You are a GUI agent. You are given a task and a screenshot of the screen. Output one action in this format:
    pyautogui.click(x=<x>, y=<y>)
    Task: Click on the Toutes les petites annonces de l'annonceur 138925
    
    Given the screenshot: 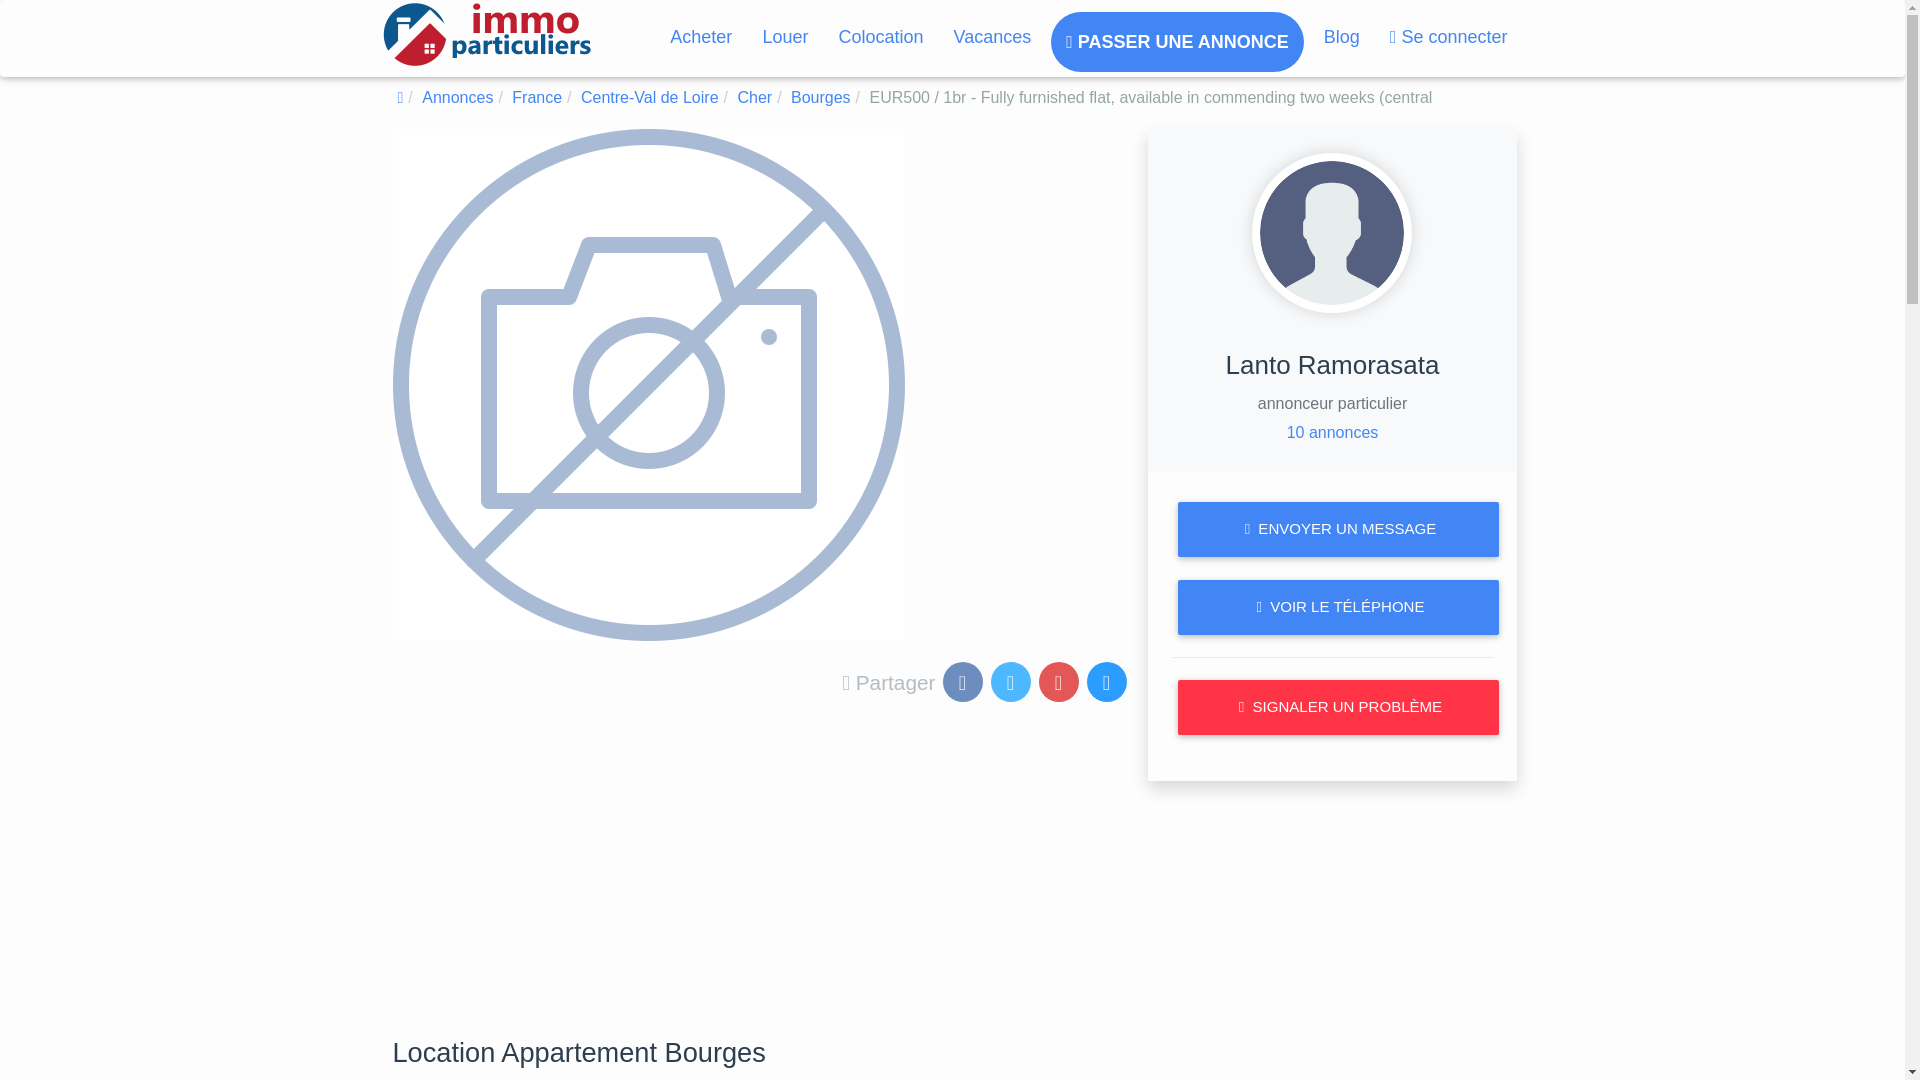 What is the action you would take?
    pyautogui.click(x=1332, y=432)
    